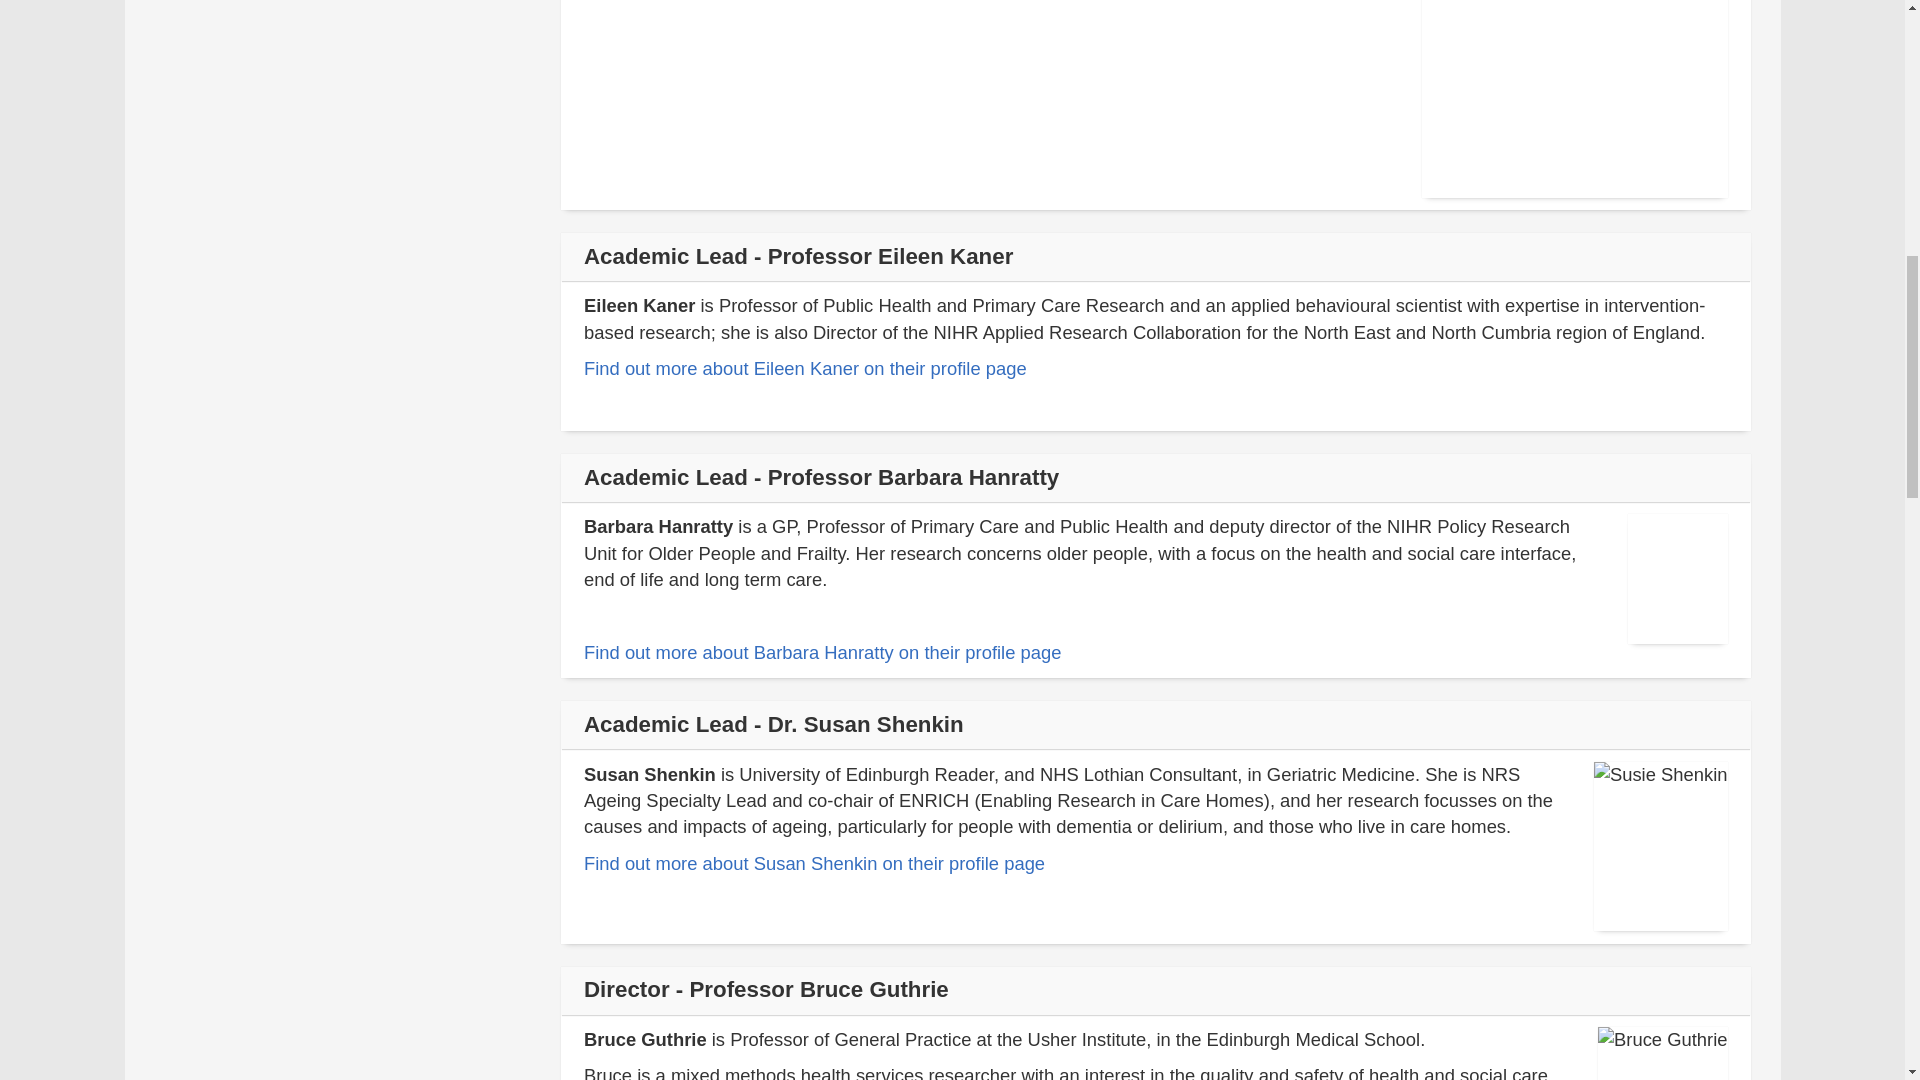 This screenshot has width=1920, height=1080. Describe the element at coordinates (814, 863) in the screenshot. I see `Find out more about Susan Shenkin on their profile page` at that location.